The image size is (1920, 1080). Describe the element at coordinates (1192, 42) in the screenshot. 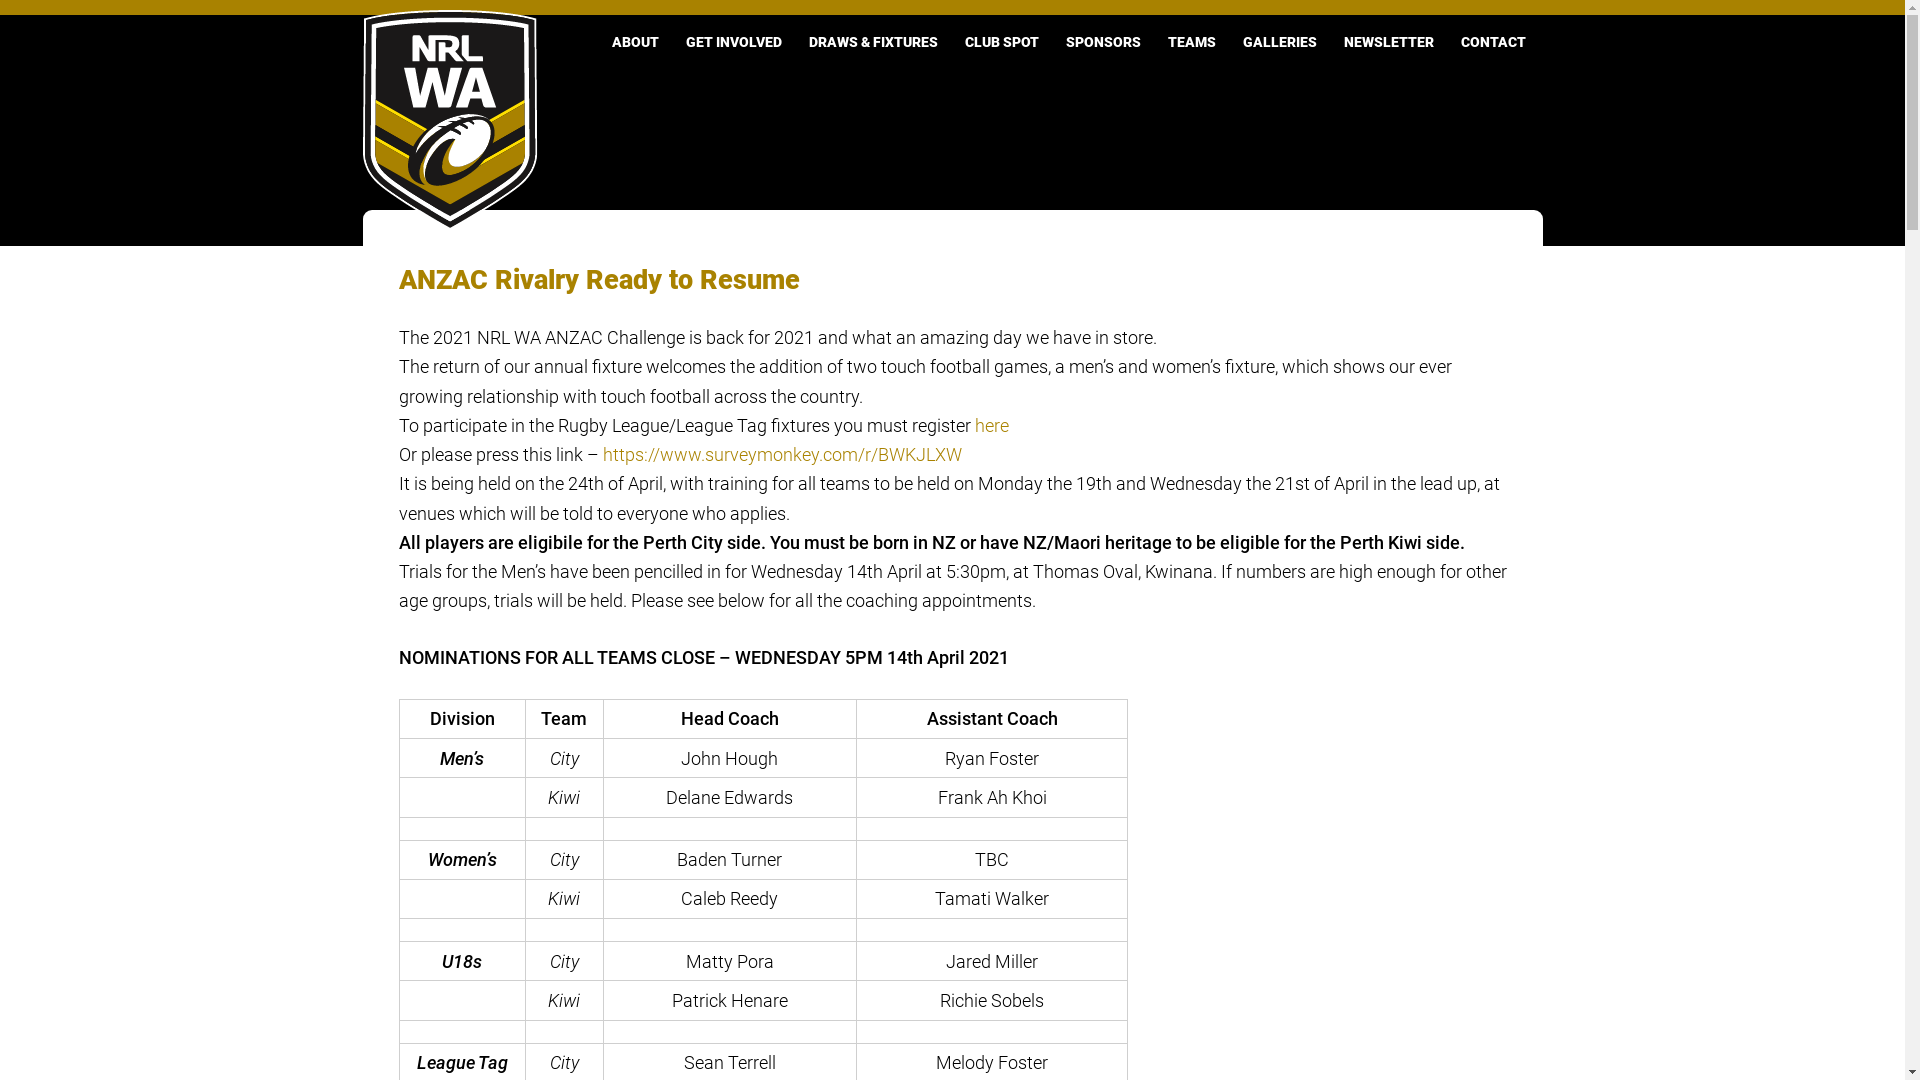

I see `TEAMS` at that location.